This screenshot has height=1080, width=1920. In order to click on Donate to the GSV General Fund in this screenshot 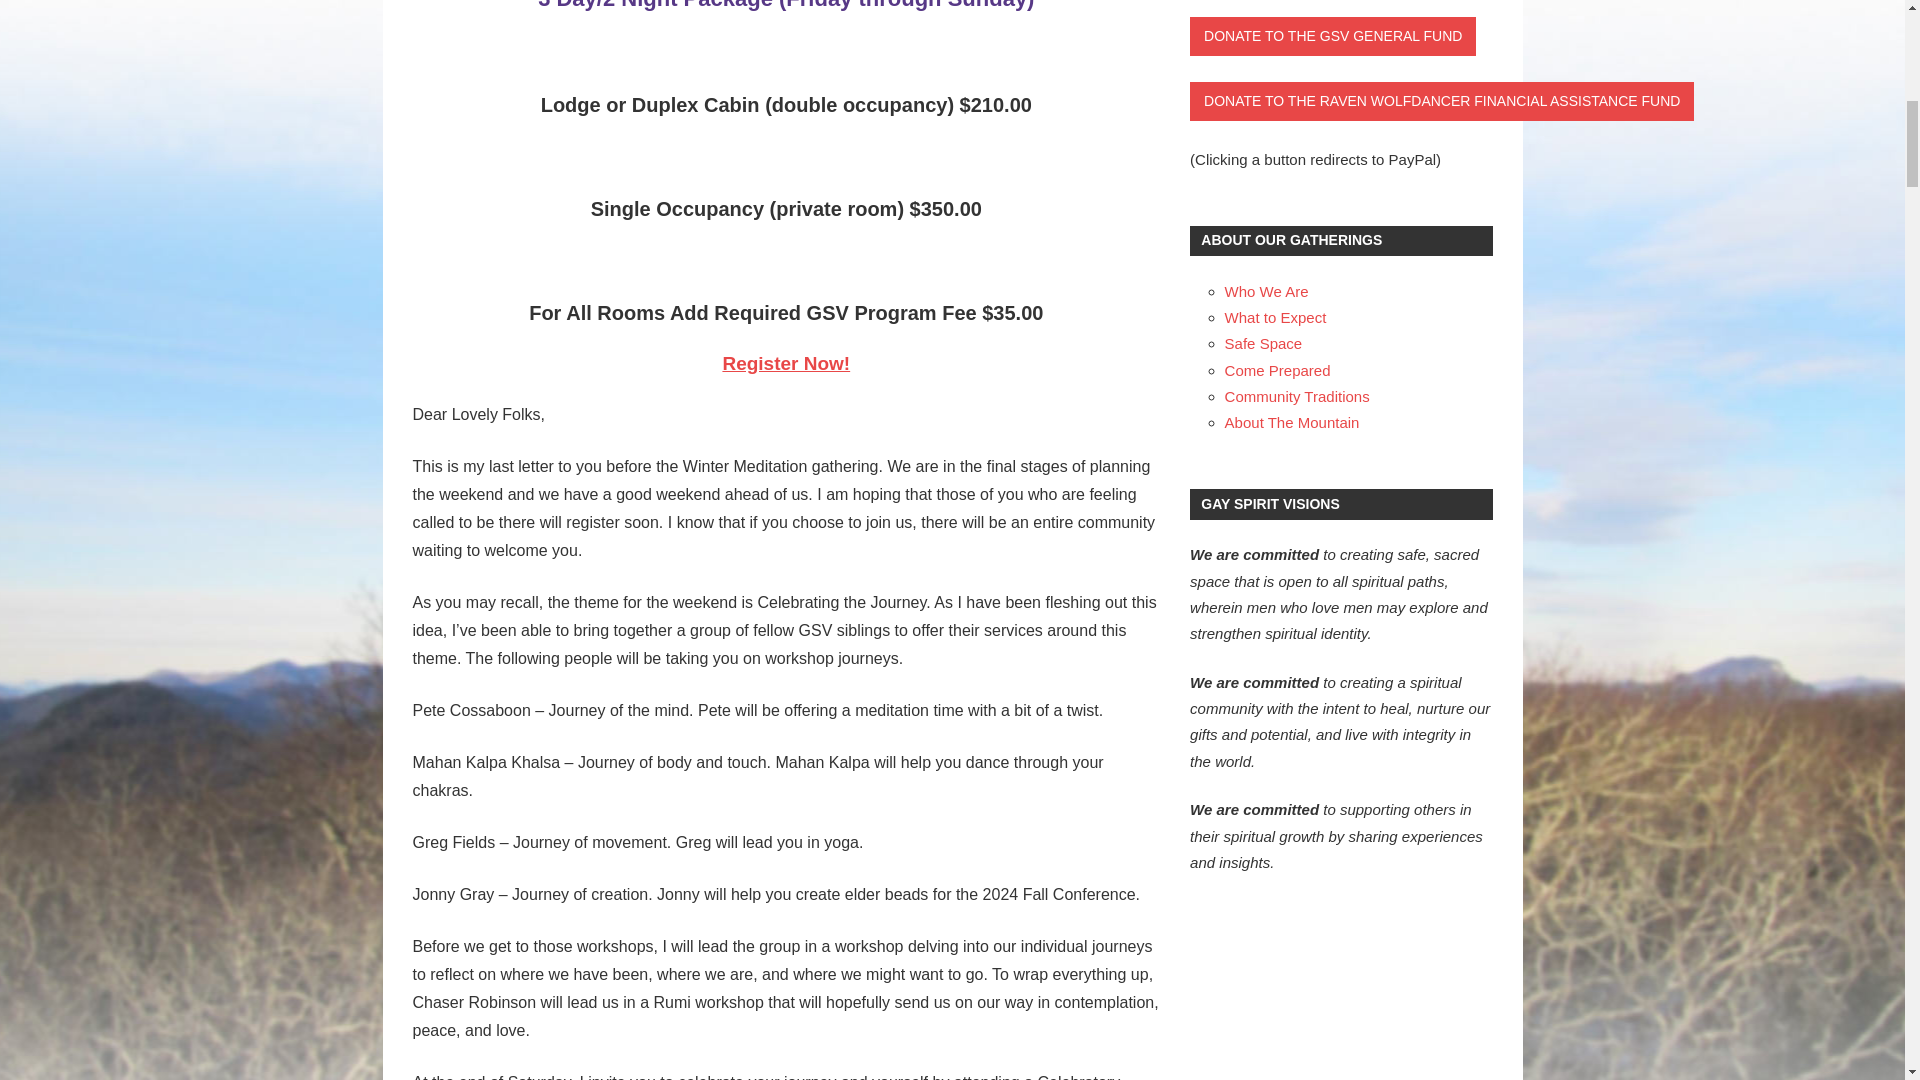, I will do `click(1333, 36)`.